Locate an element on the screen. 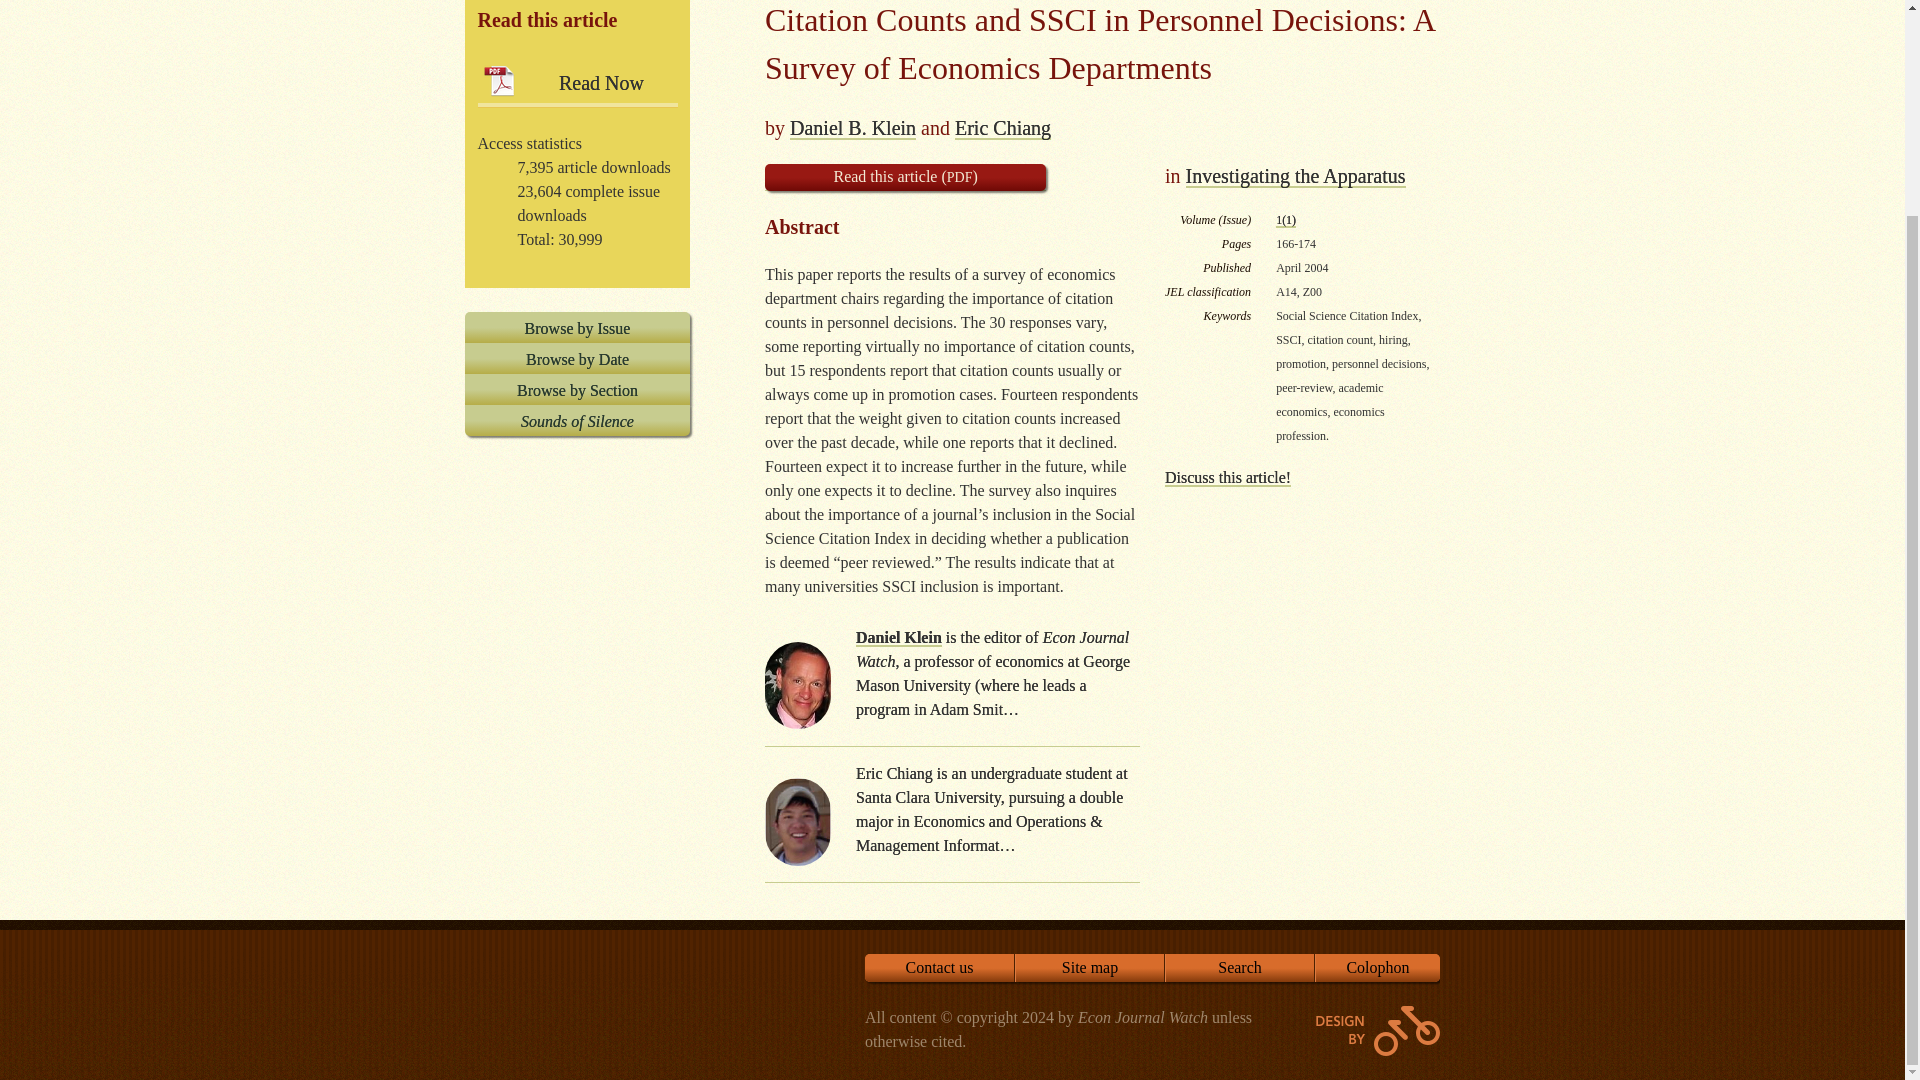  Journal of Economic Literature is located at coordinates (1174, 291).